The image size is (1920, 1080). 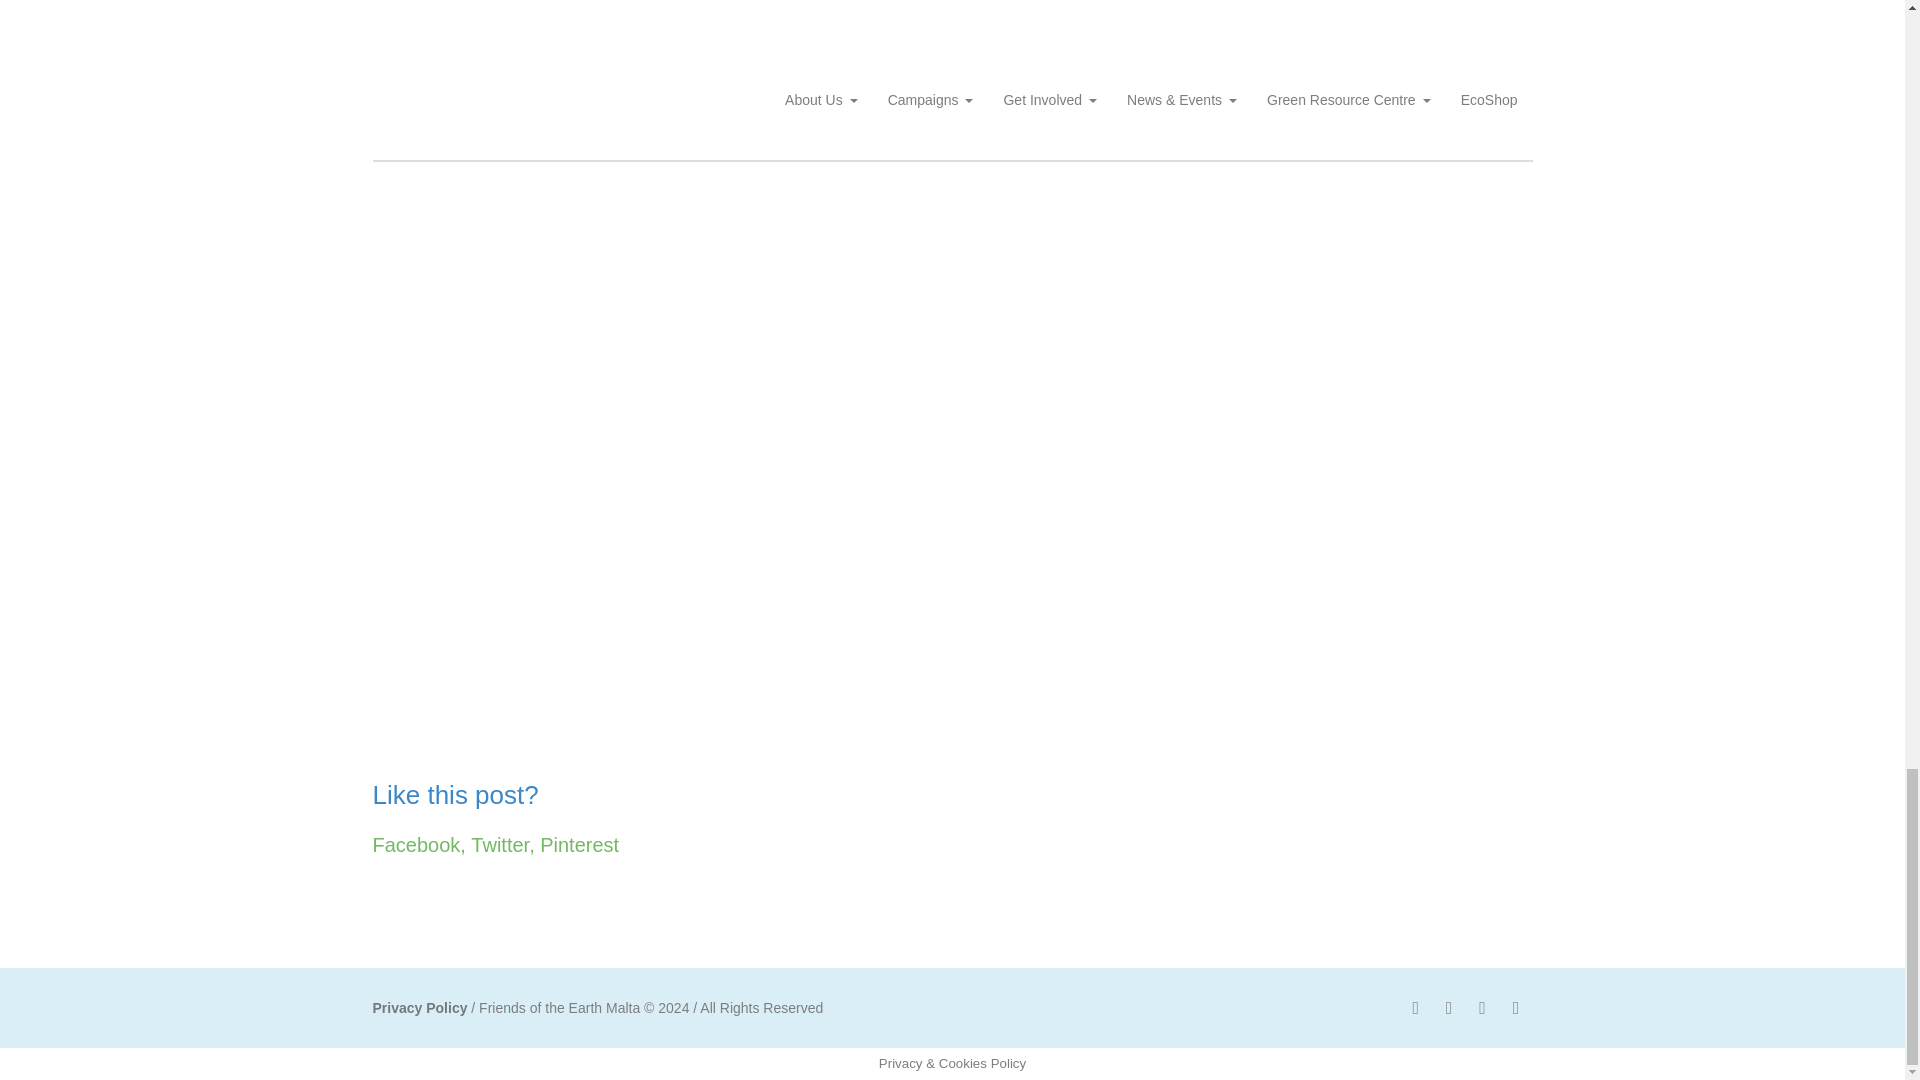 What do you see at coordinates (1516, 1007) in the screenshot?
I see `Instagram` at bounding box center [1516, 1007].